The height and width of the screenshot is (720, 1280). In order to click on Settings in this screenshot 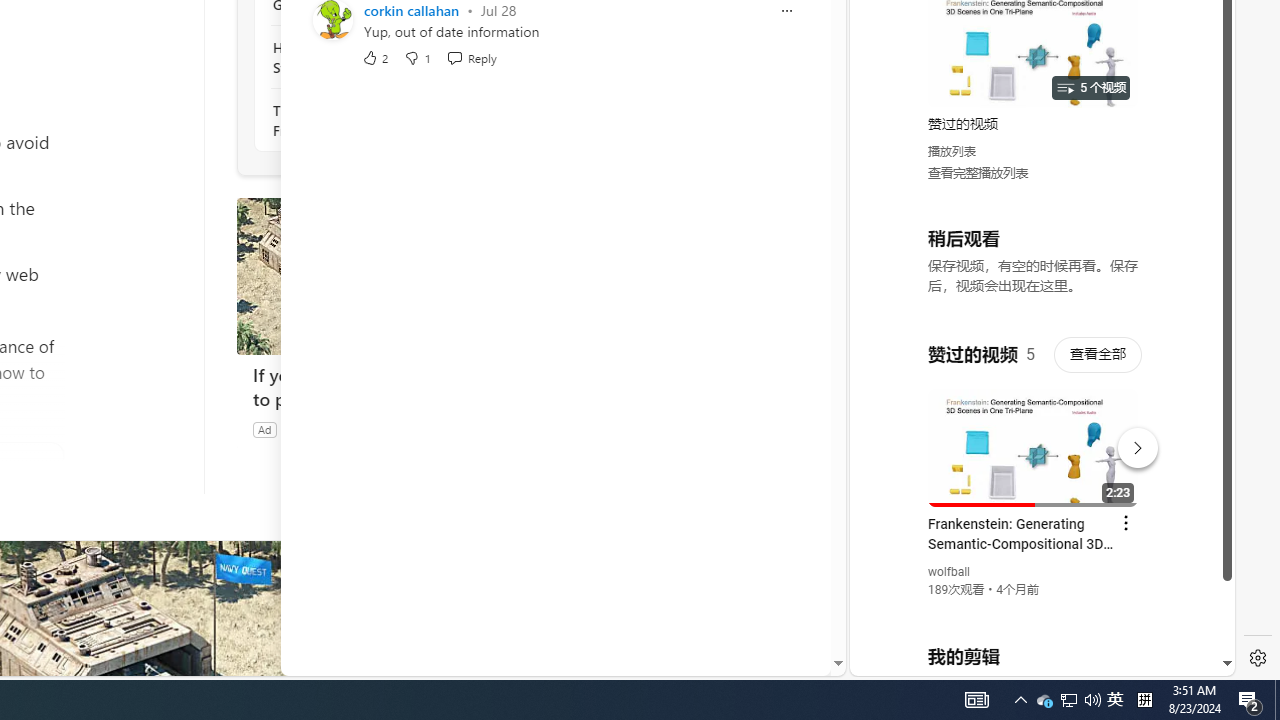, I will do `click(1258, 658)`.